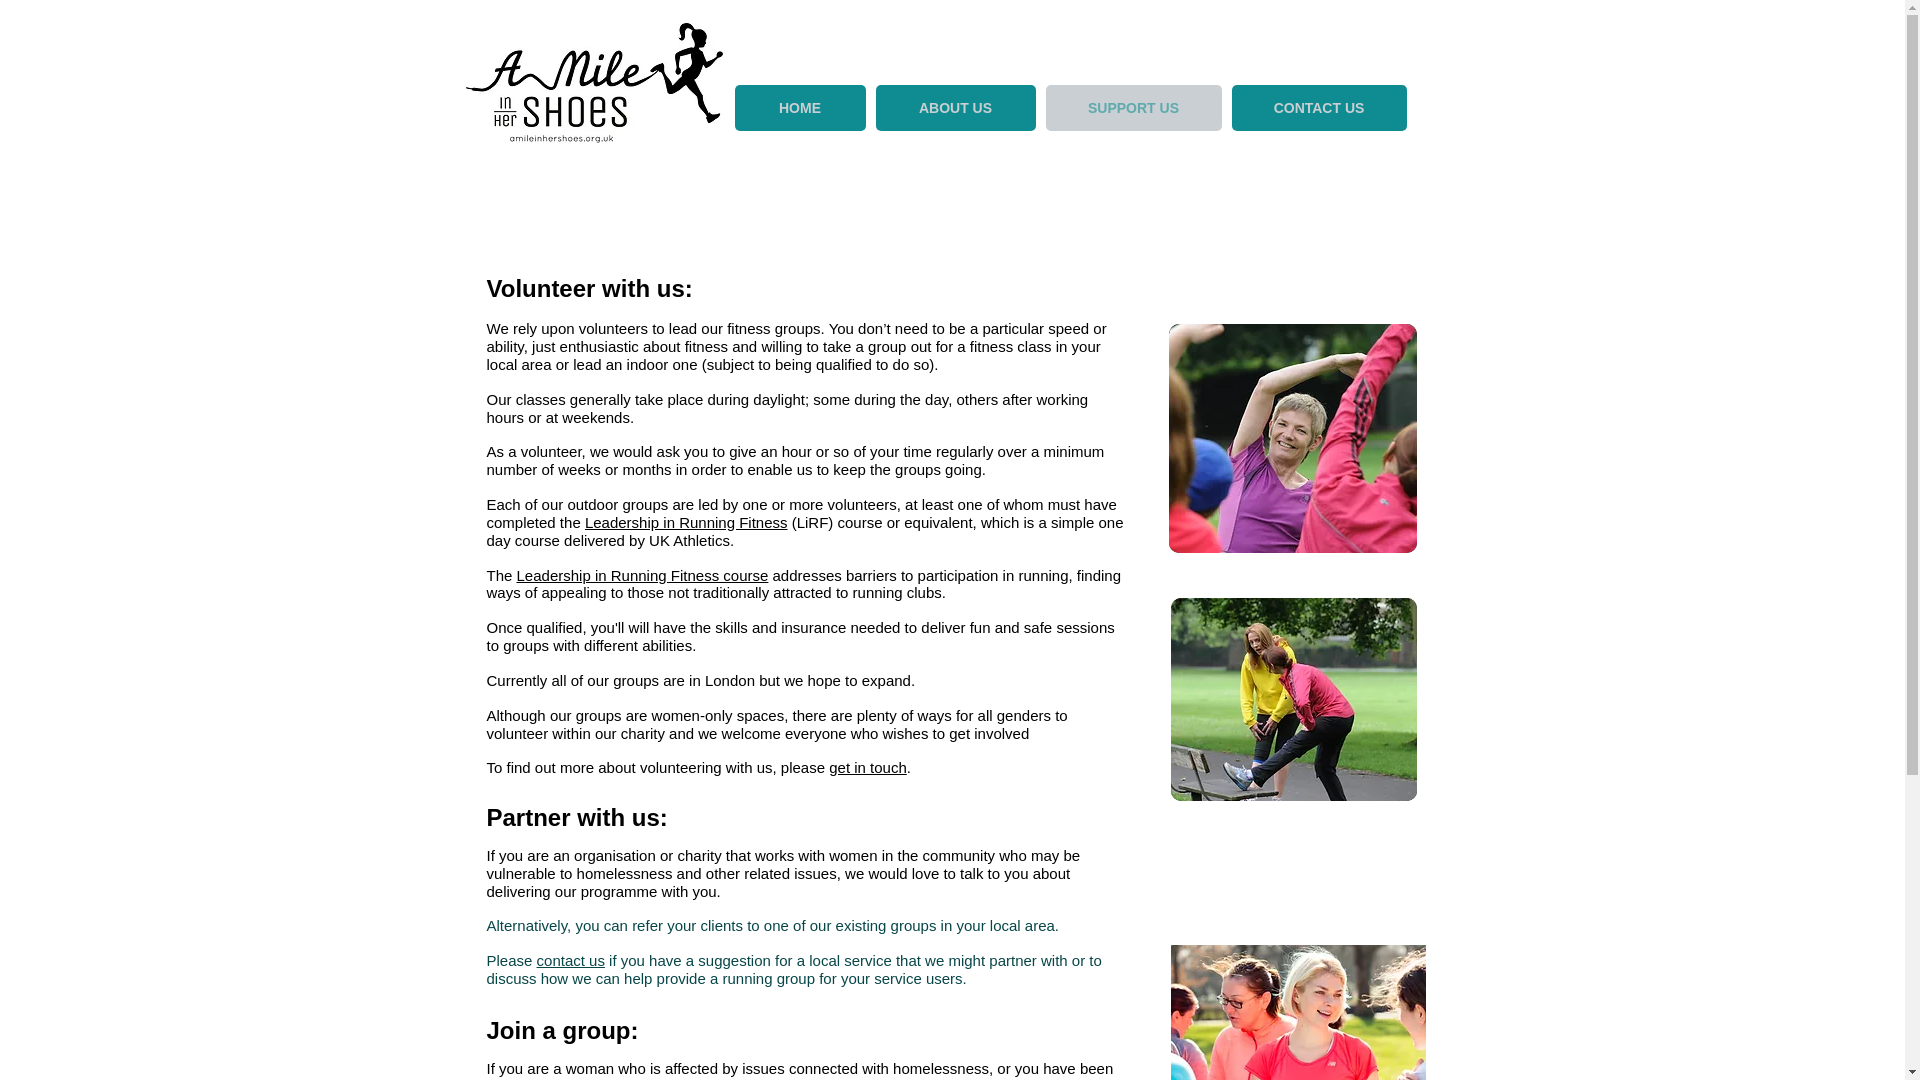 The width and height of the screenshot is (1920, 1080). I want to click on contact us, so click(570, 960).